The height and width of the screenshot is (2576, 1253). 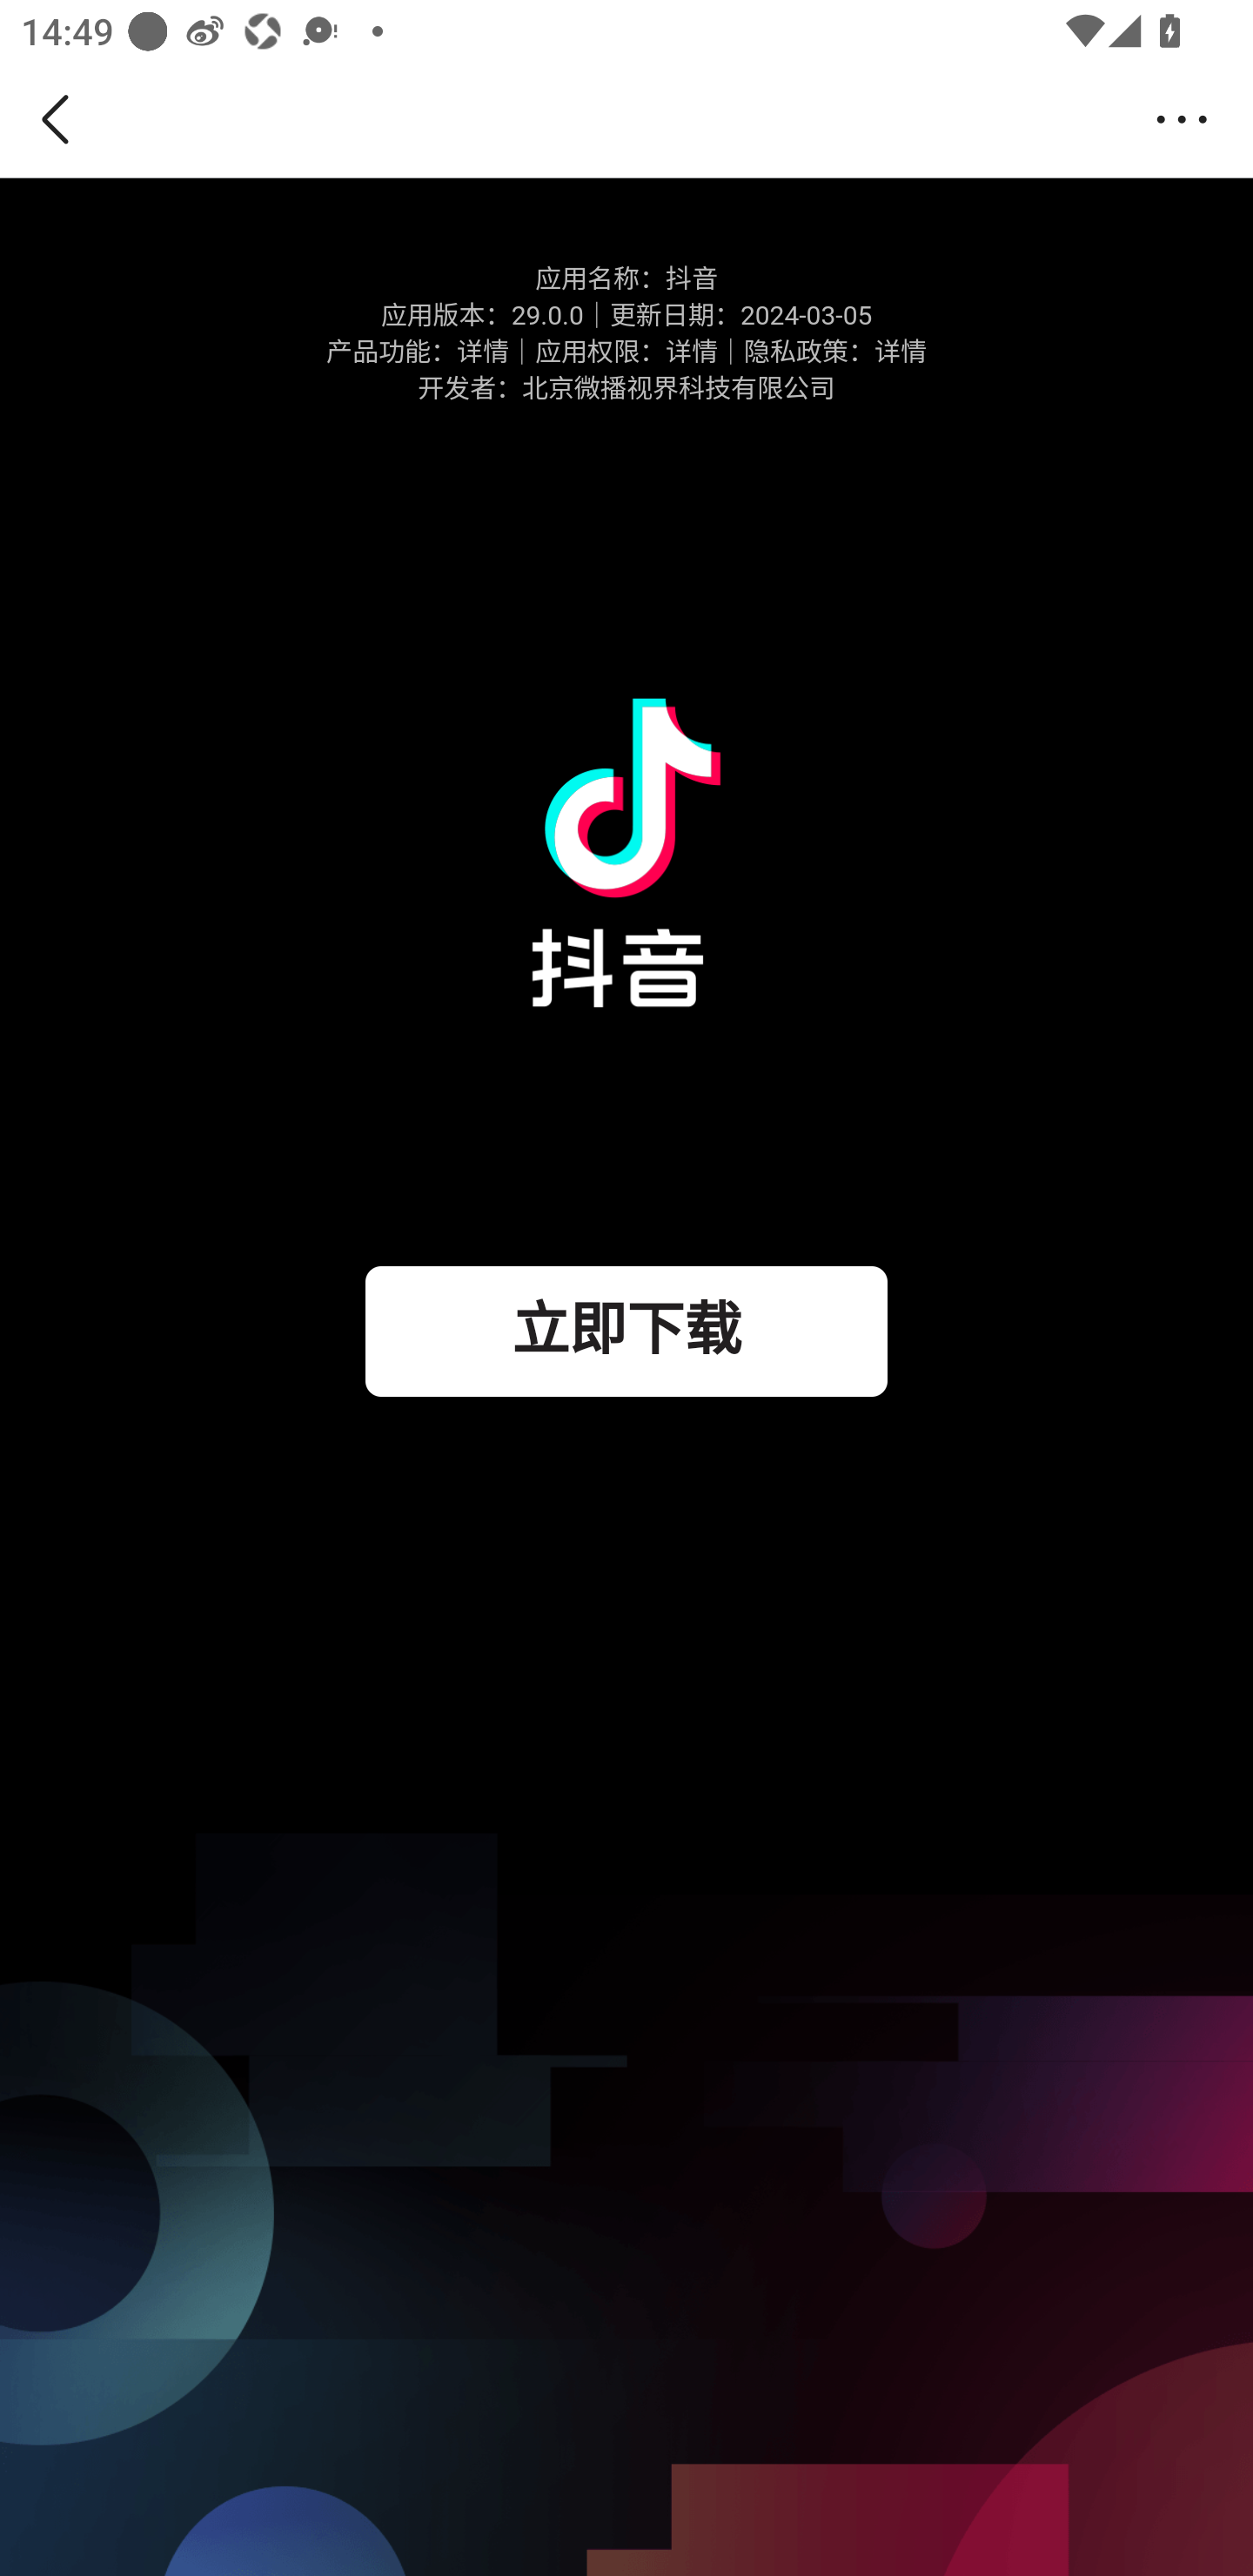 What do you see at coordinates (626, 1332) in the screenshot?
I see `立即下载` at bounding box center [626, 1332].